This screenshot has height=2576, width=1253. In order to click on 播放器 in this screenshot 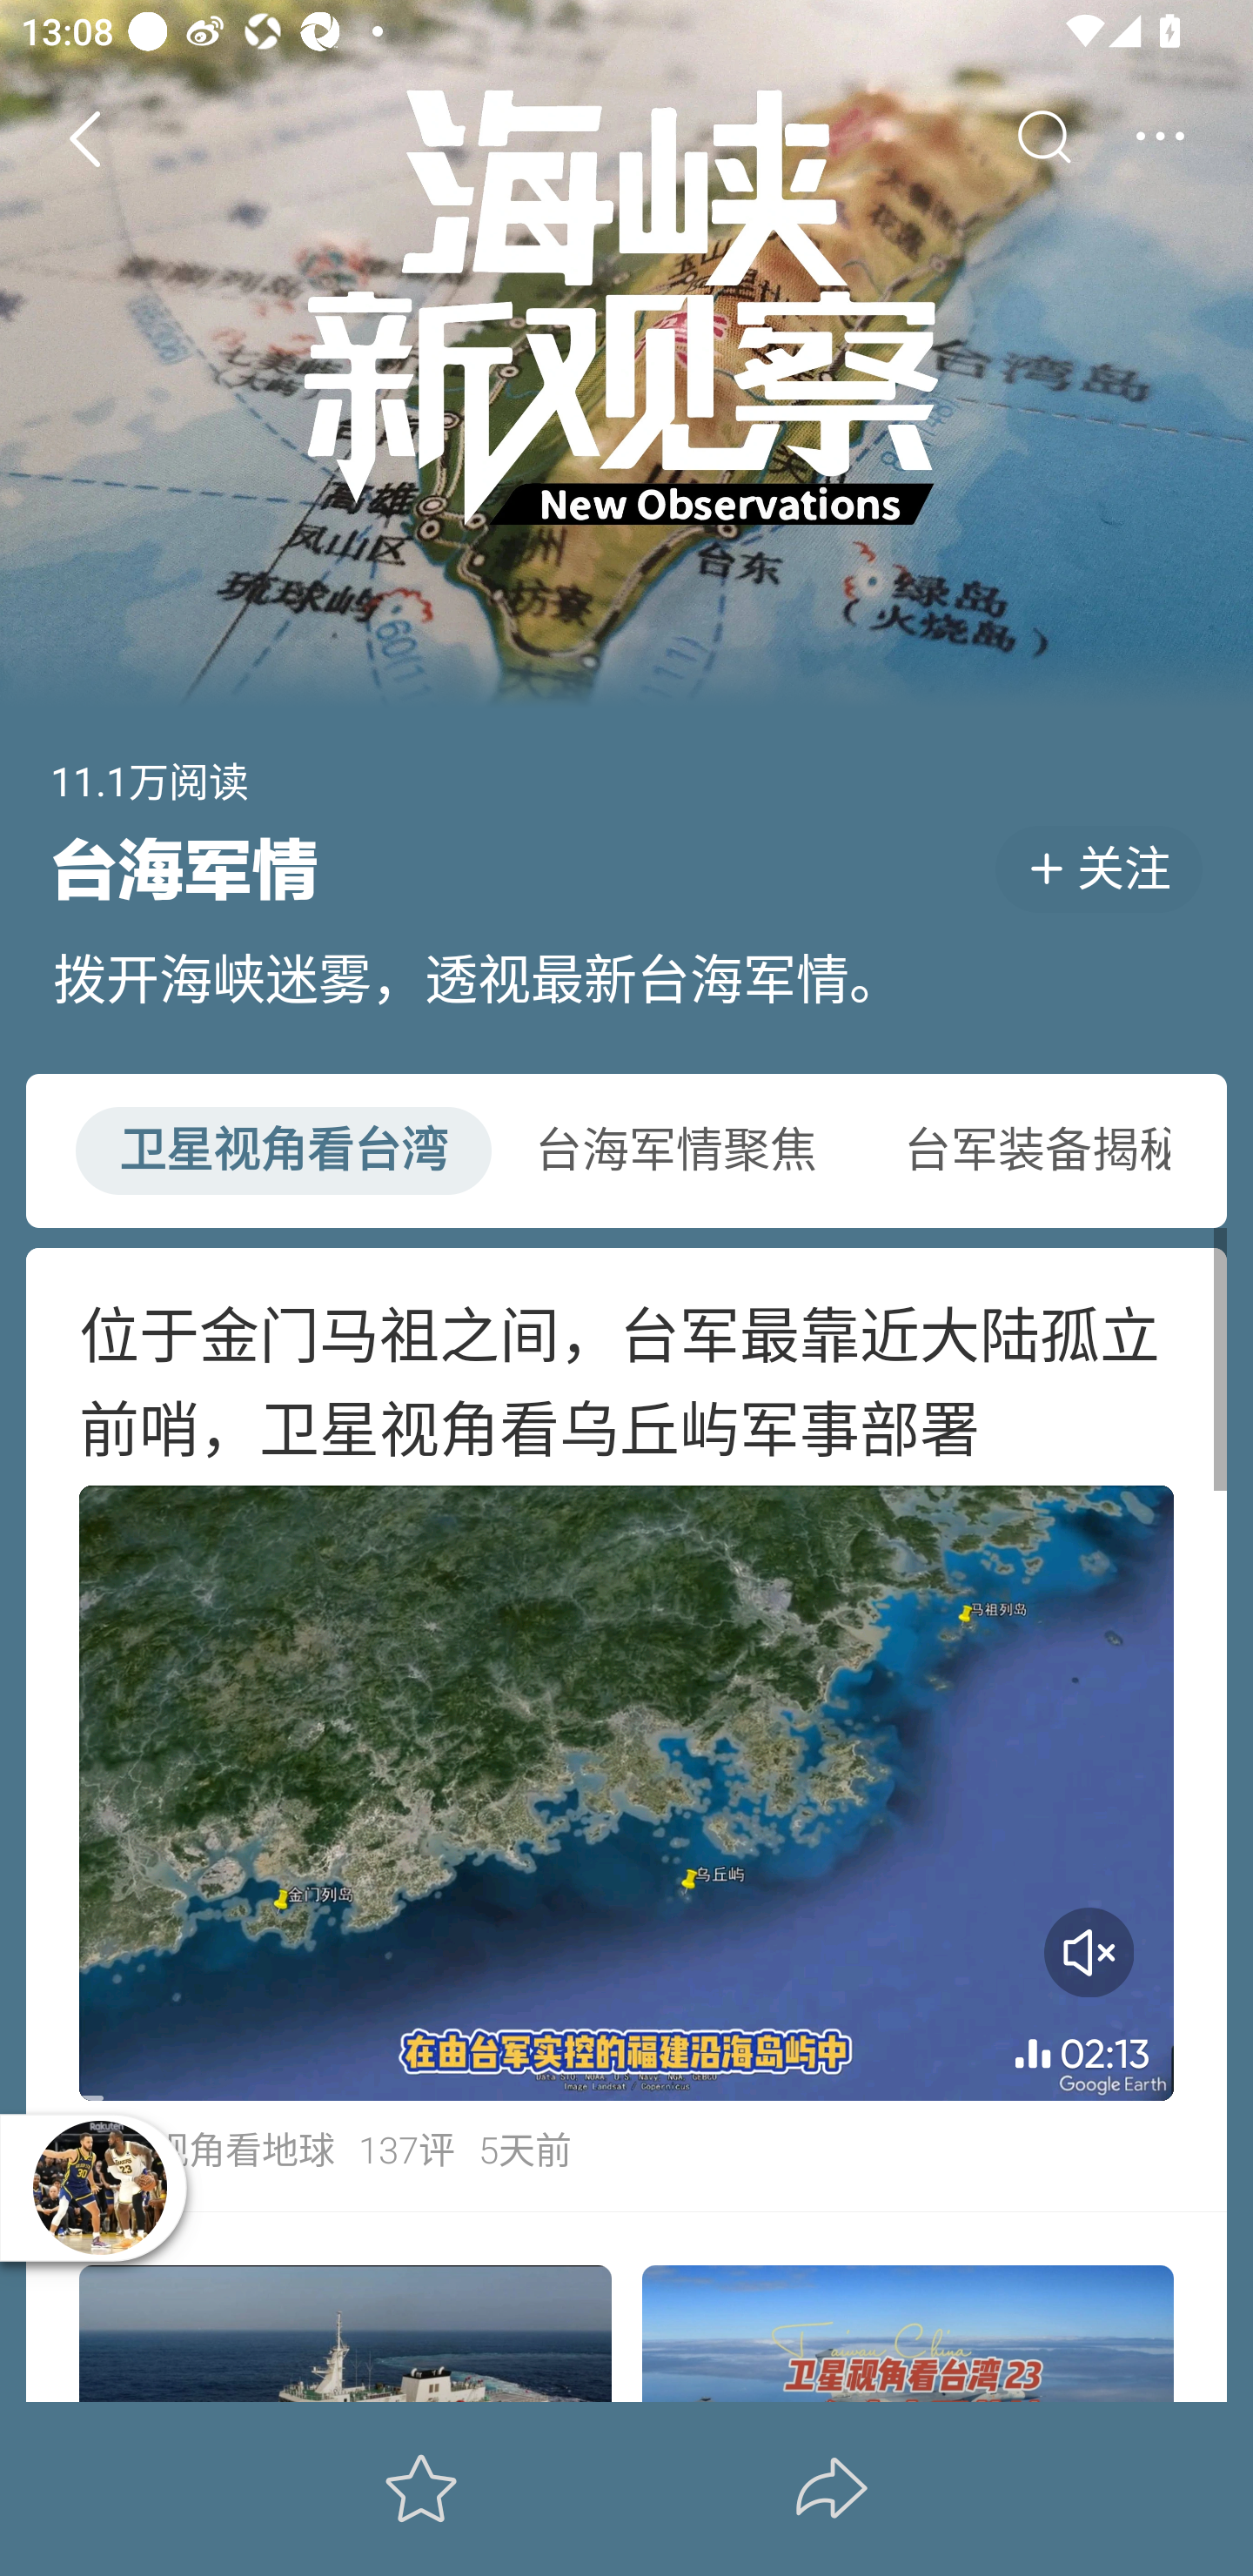, I will do `click(99, 2187)`.